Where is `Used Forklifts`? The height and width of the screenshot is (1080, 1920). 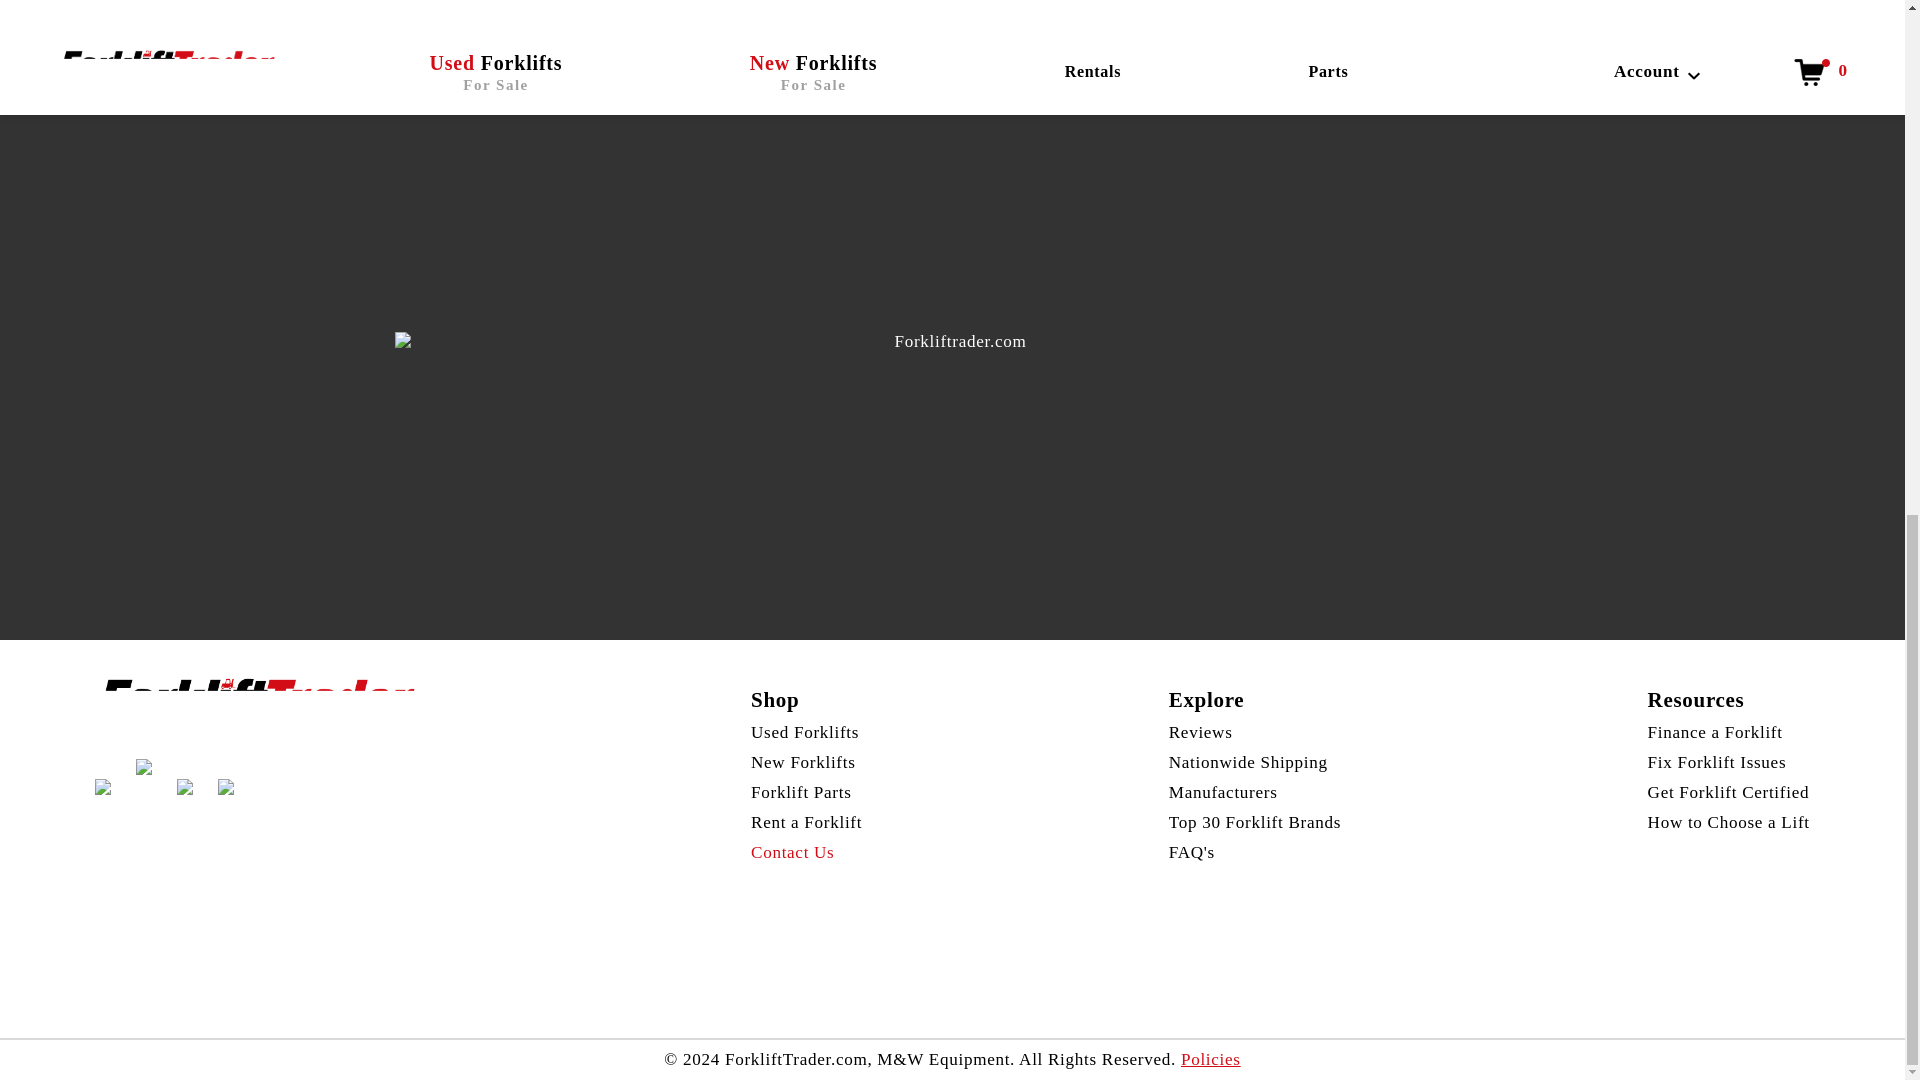
Used Forklifts is located at coordinates (804, 732).